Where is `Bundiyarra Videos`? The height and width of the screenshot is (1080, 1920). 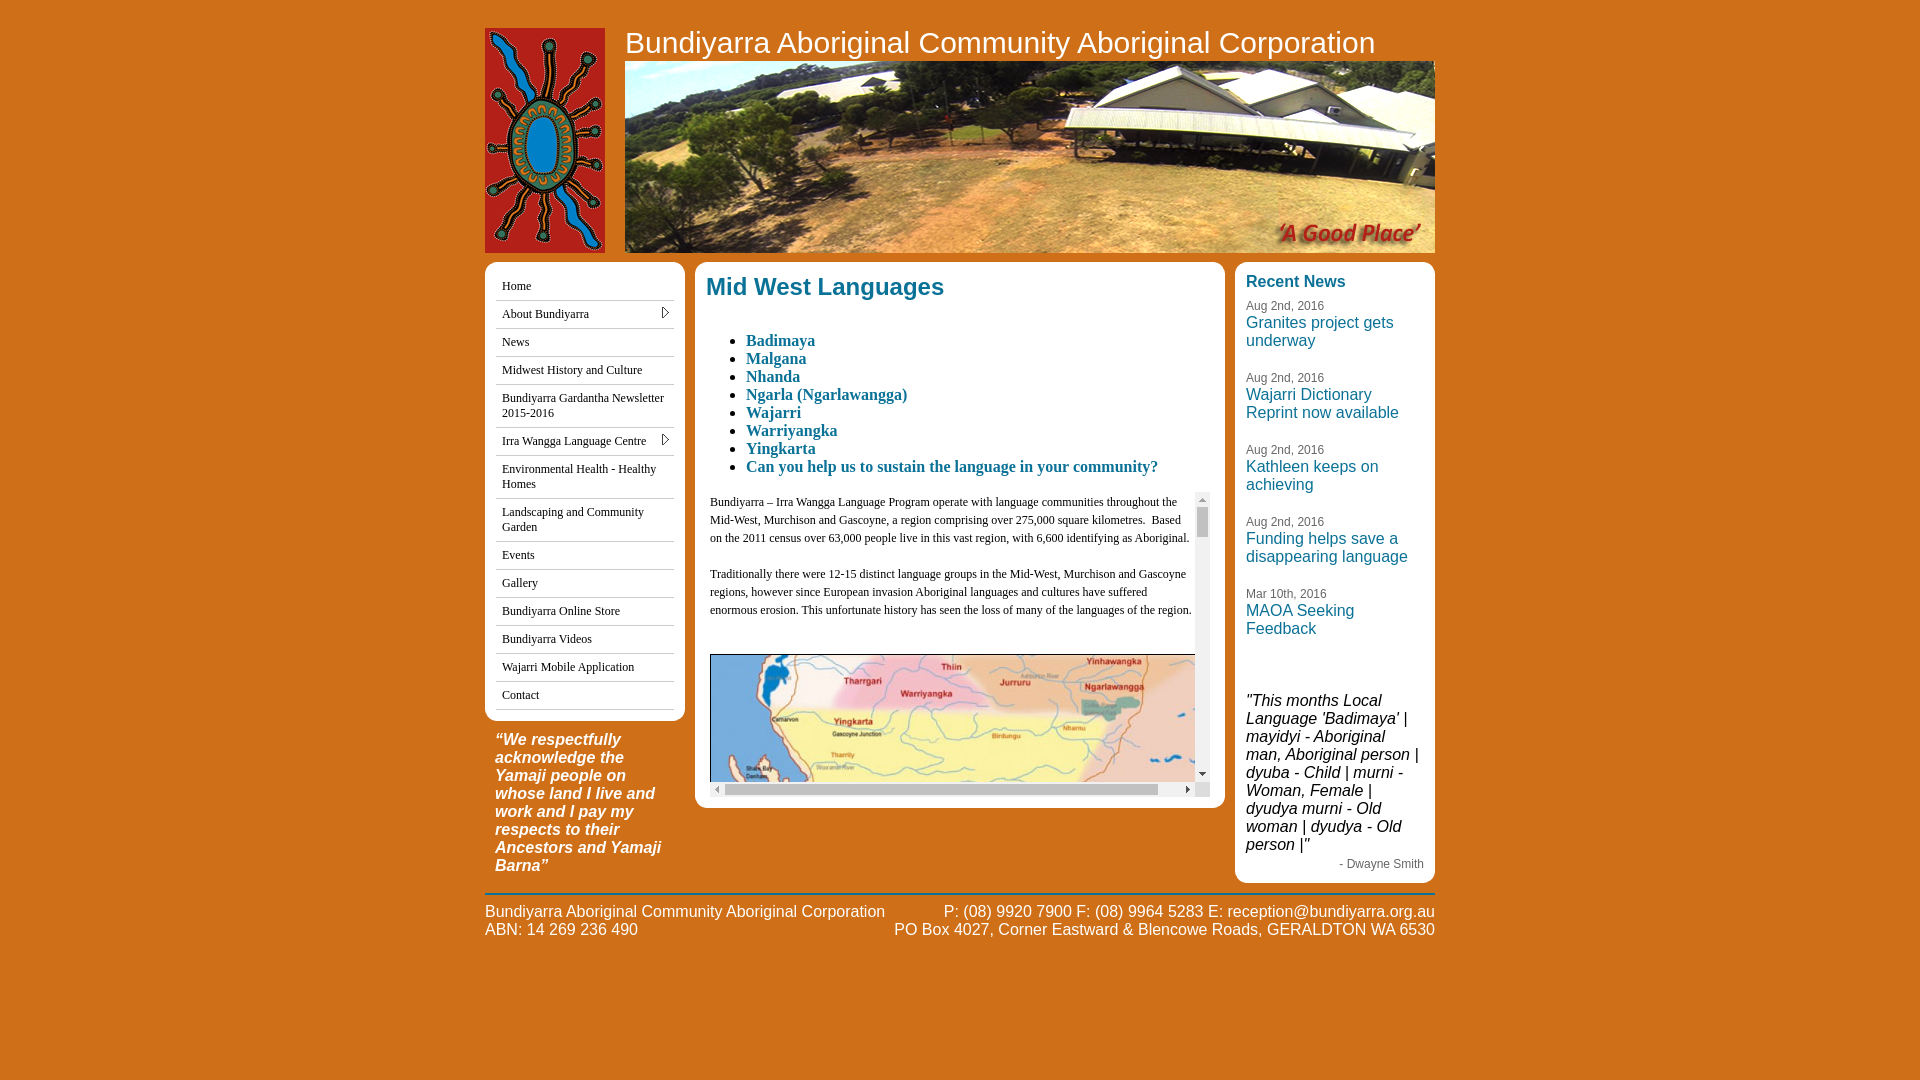
Bundiyarra Videos is located at coordinates (585, 640).